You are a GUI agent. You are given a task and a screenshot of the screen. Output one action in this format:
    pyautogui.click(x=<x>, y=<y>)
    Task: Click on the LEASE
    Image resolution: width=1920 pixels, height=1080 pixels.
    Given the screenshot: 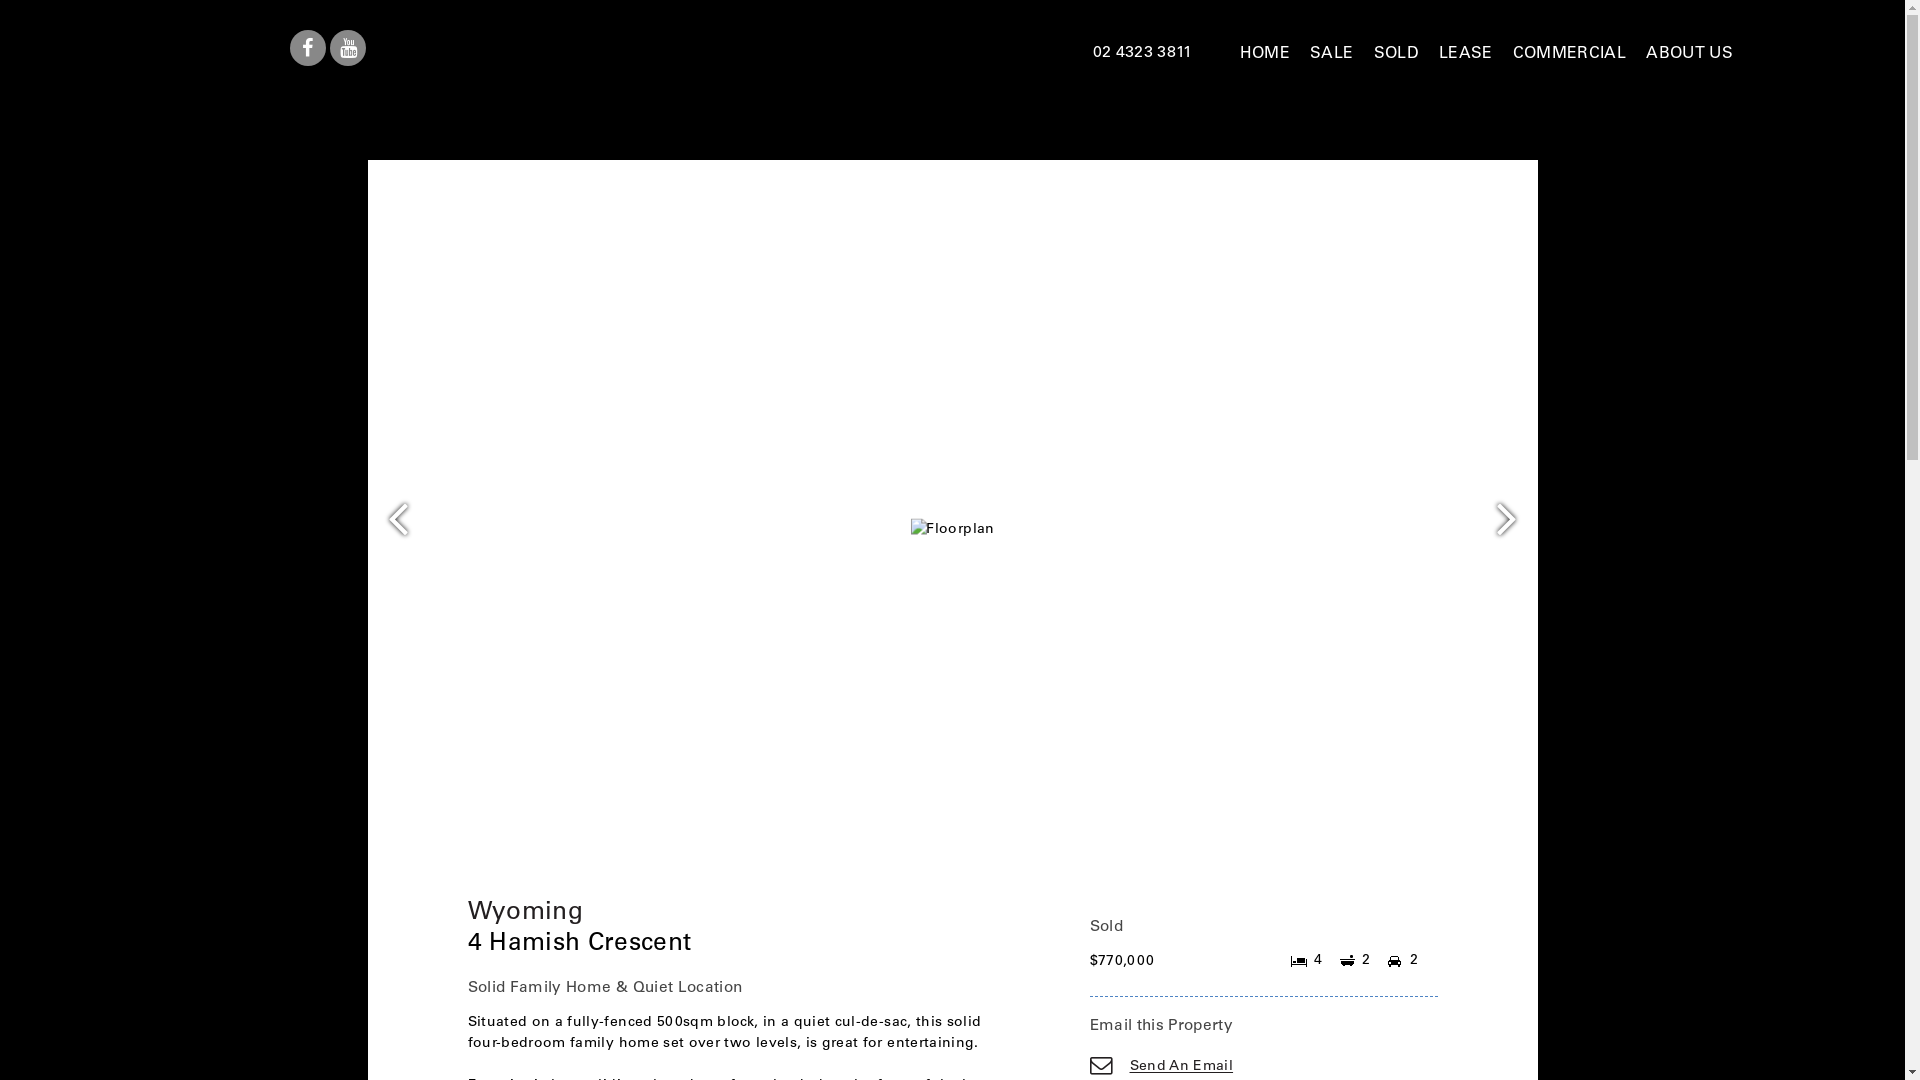 What is the action you would take?
    pyautogui.click(x=1466, y=54)
    